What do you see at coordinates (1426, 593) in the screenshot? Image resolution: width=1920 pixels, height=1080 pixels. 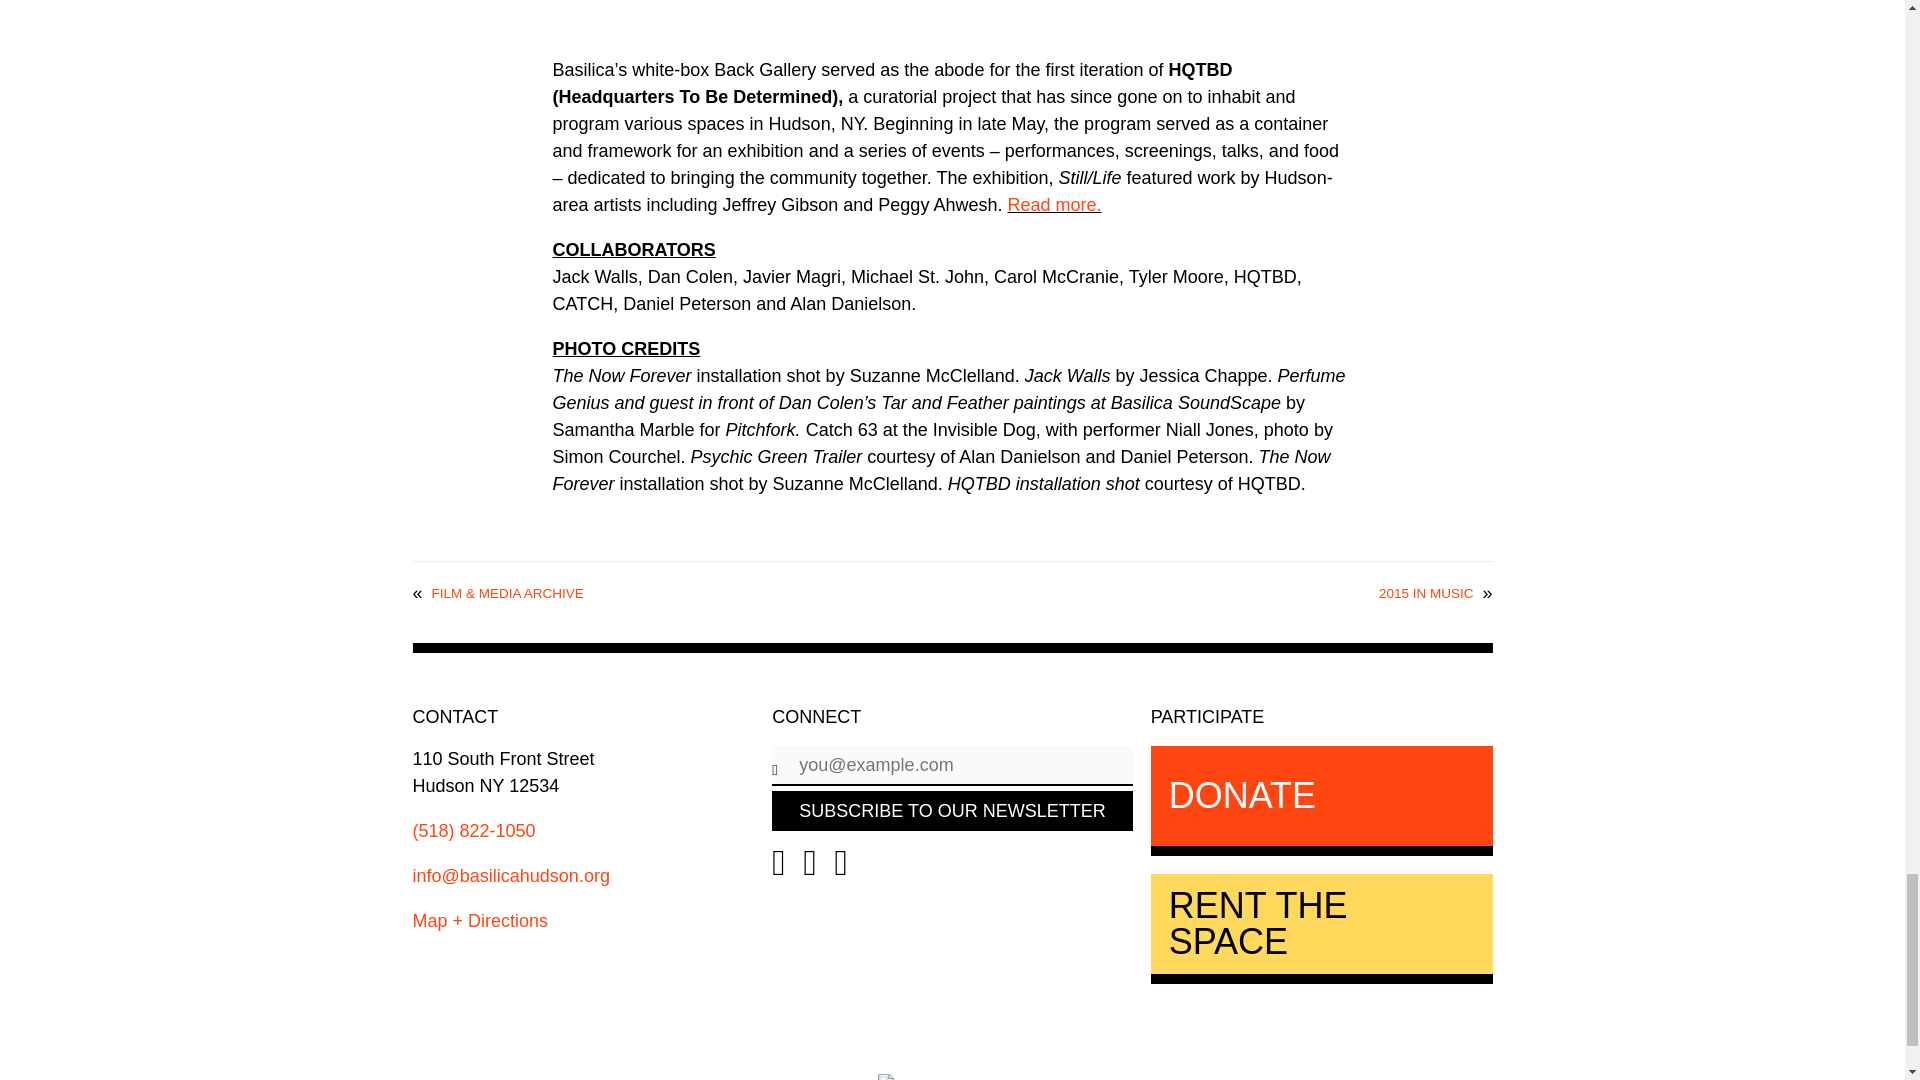 I see `2015 IN MUSIC` at bounding box center [1426, 593].